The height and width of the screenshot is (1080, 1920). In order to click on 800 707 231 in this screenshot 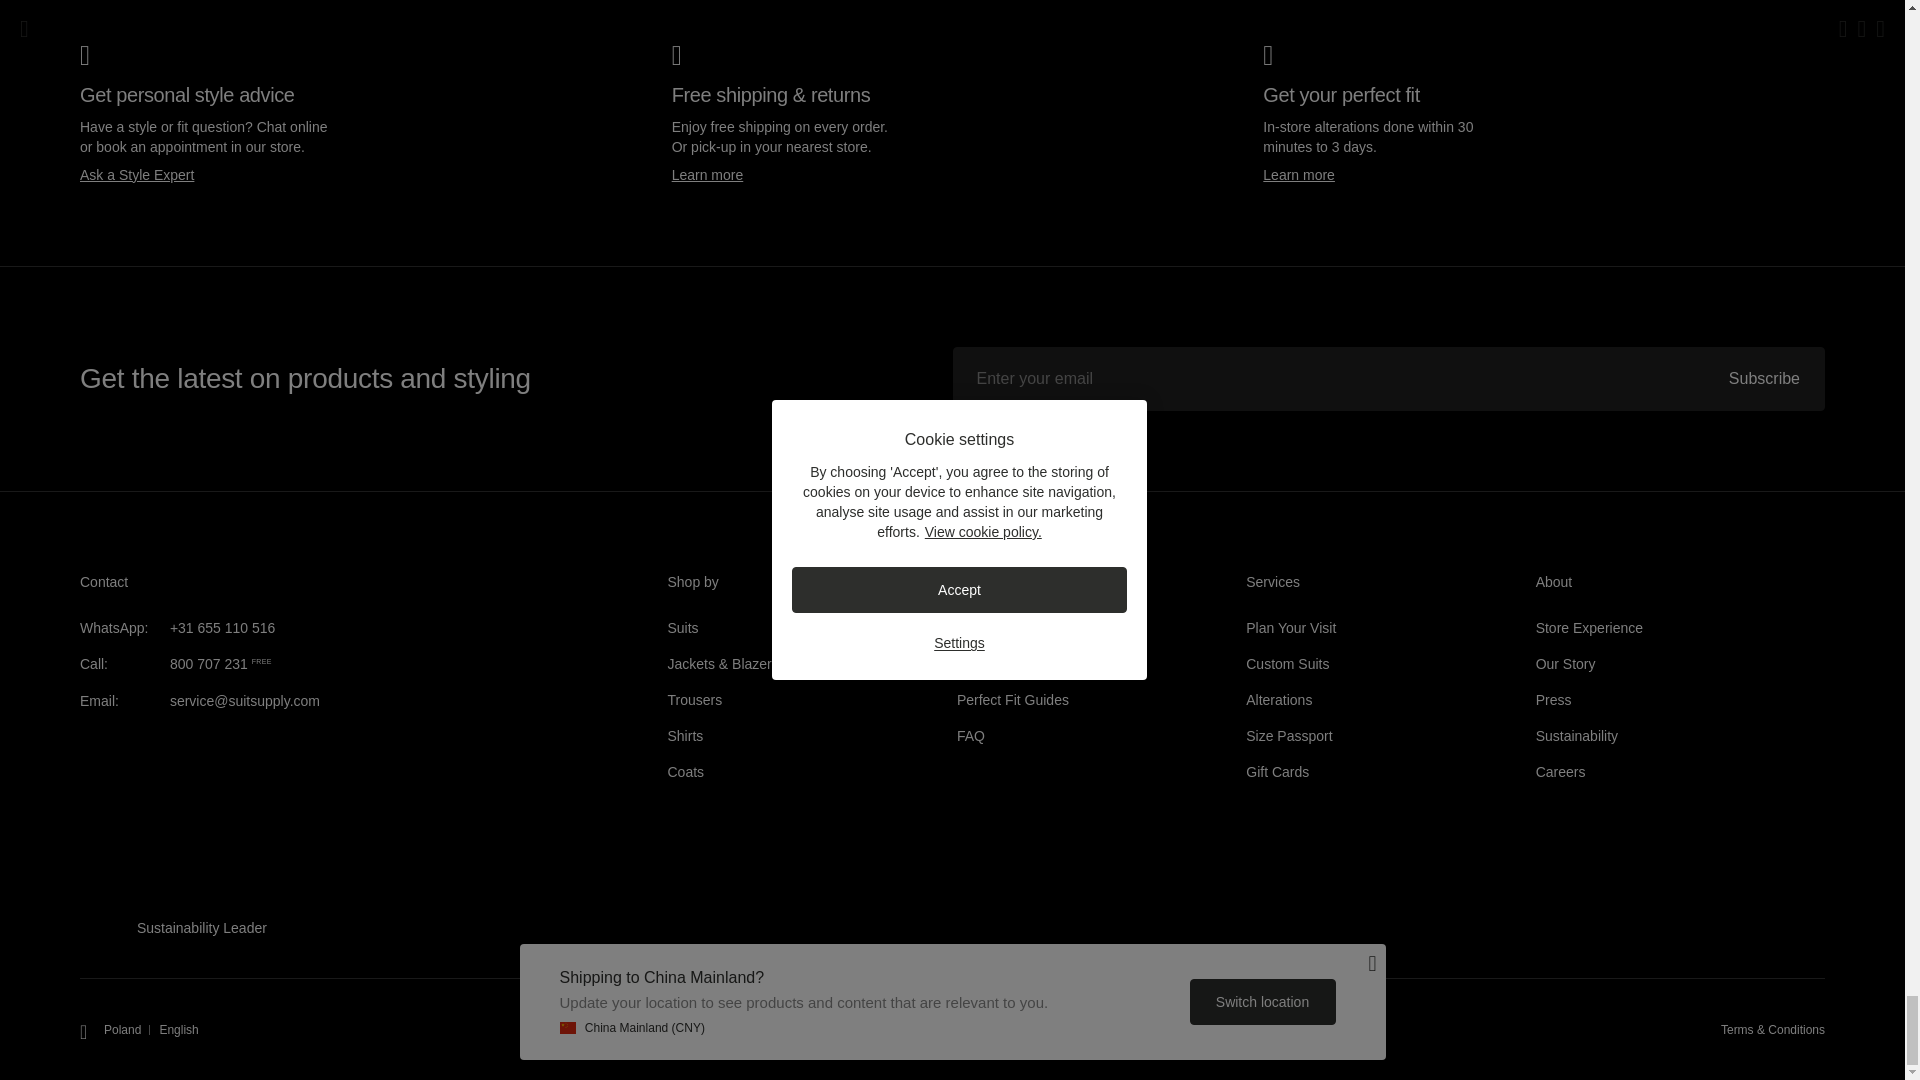, I will do `click(208, 663)`.